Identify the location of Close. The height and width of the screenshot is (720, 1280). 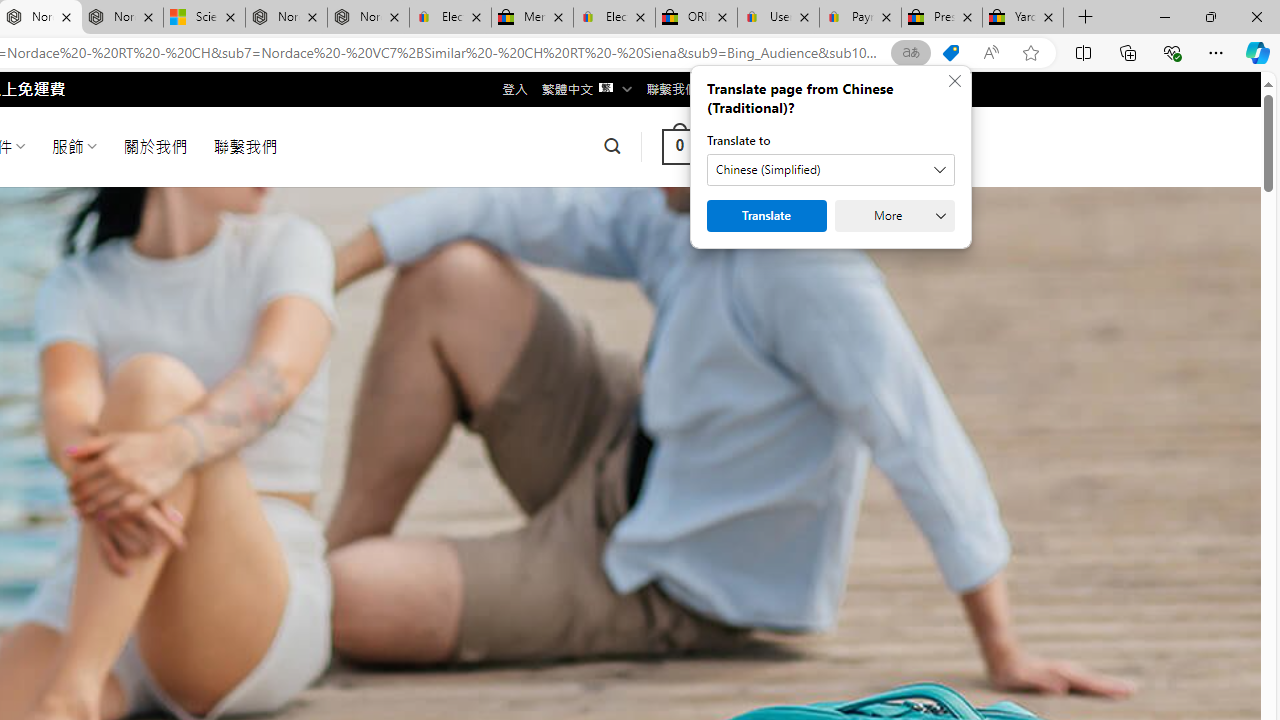
(1256, 16).